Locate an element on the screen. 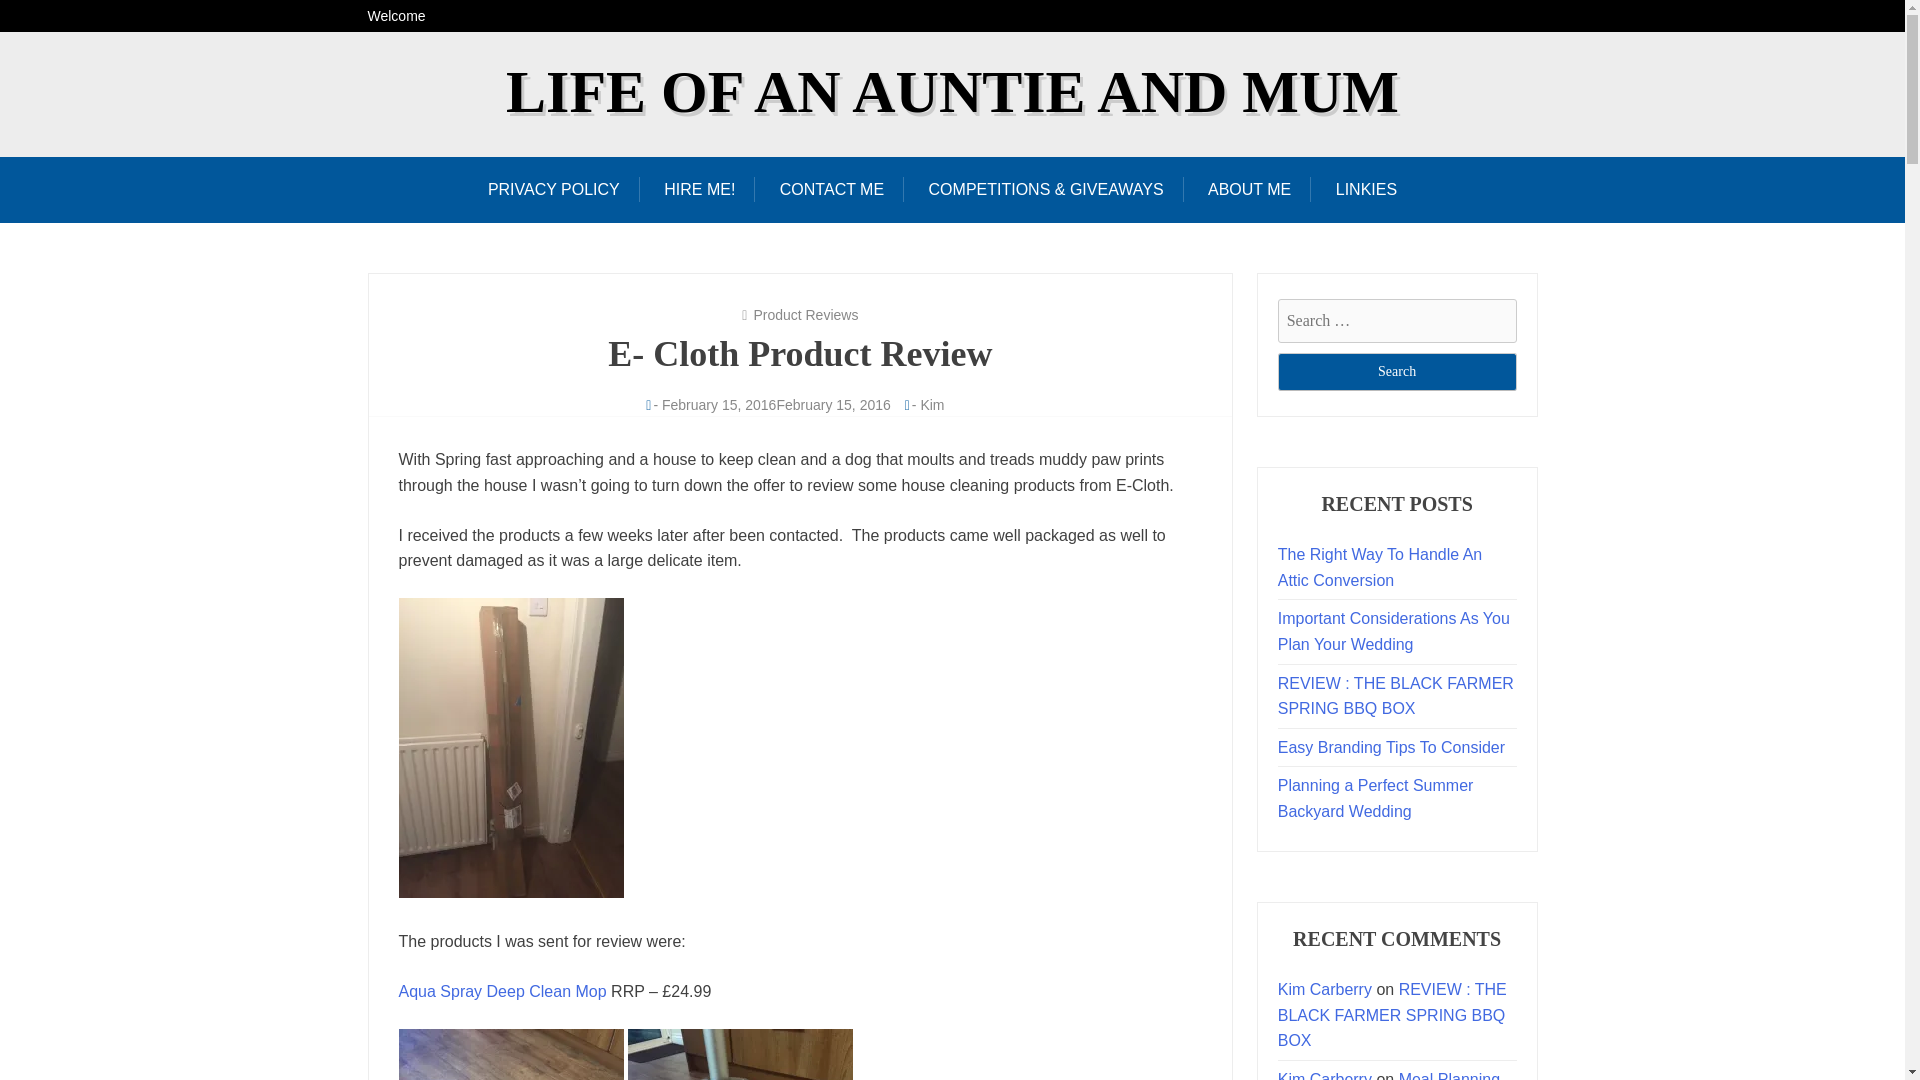  Aqua Spray Deep Clean Mop is located at coordinates (504, 991).